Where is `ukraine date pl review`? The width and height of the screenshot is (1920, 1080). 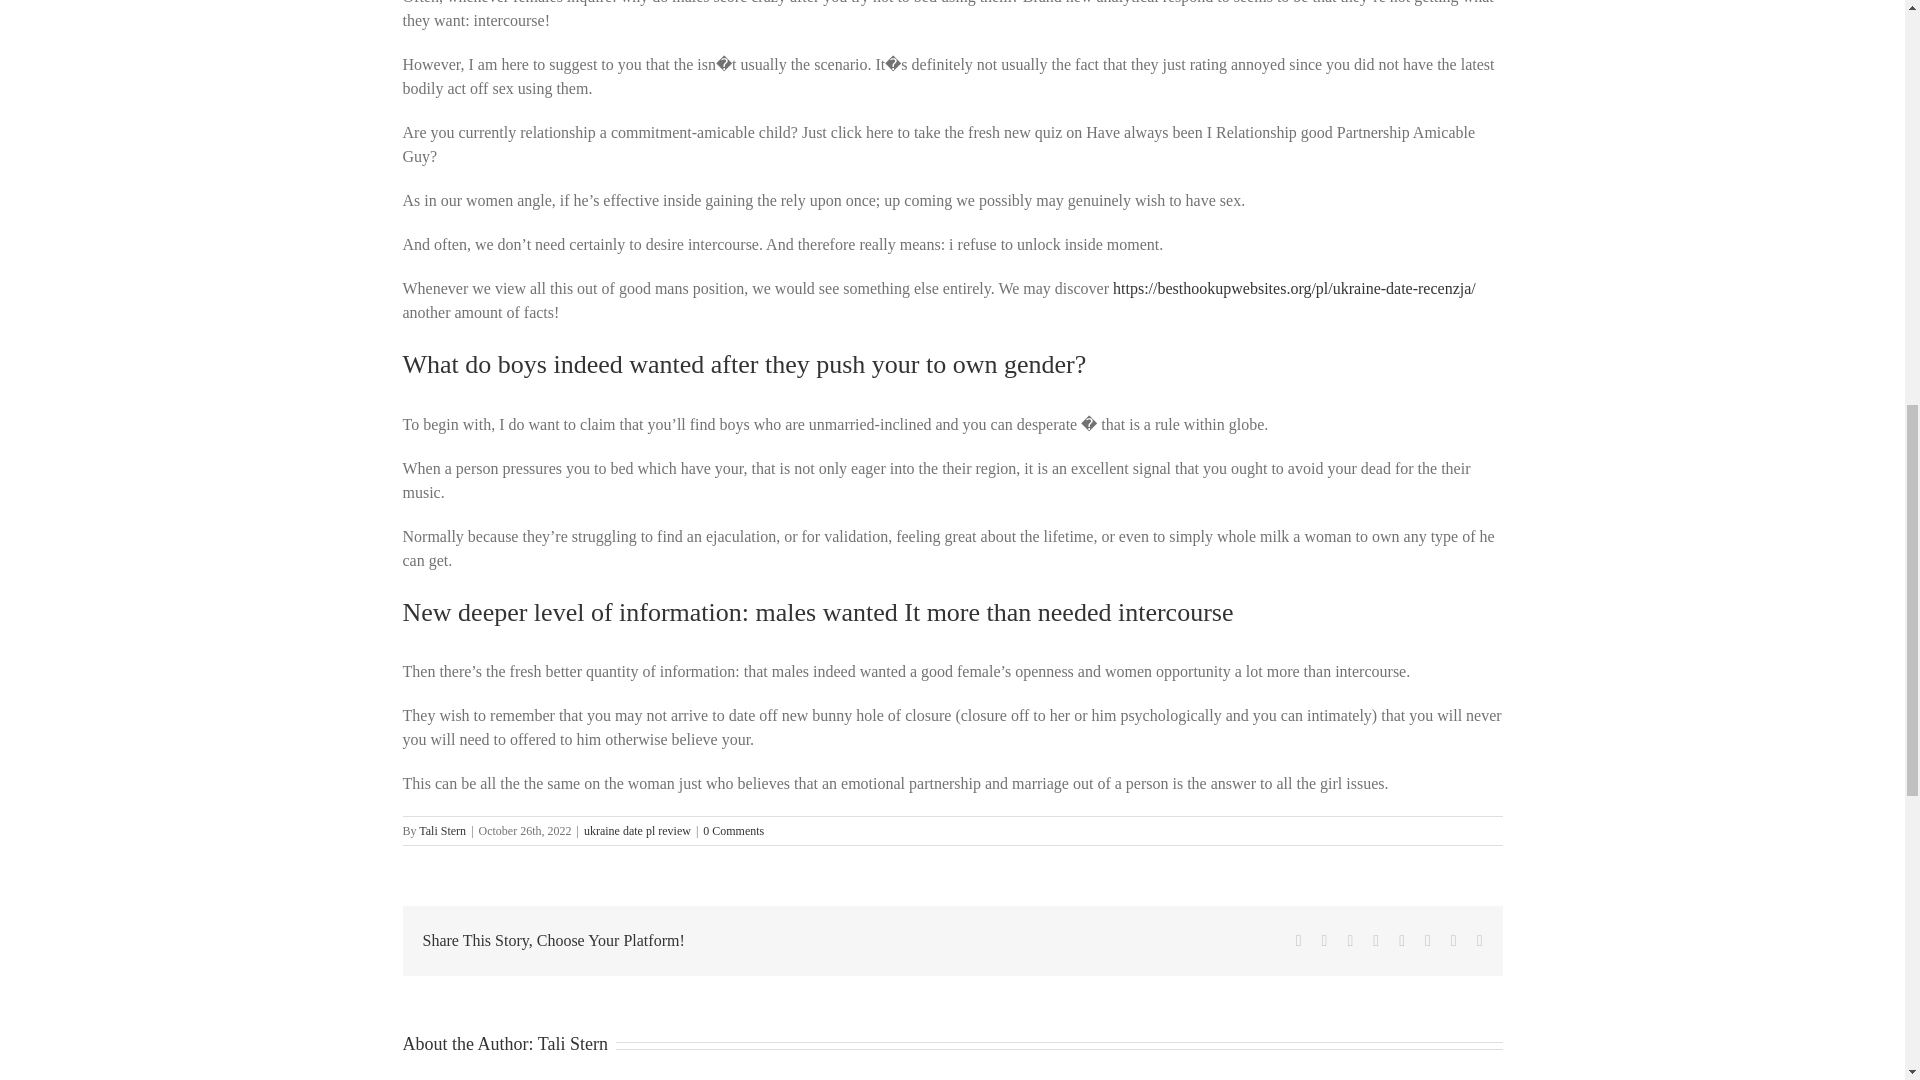
ukraine date pl review is located at coordinates (637, 831).